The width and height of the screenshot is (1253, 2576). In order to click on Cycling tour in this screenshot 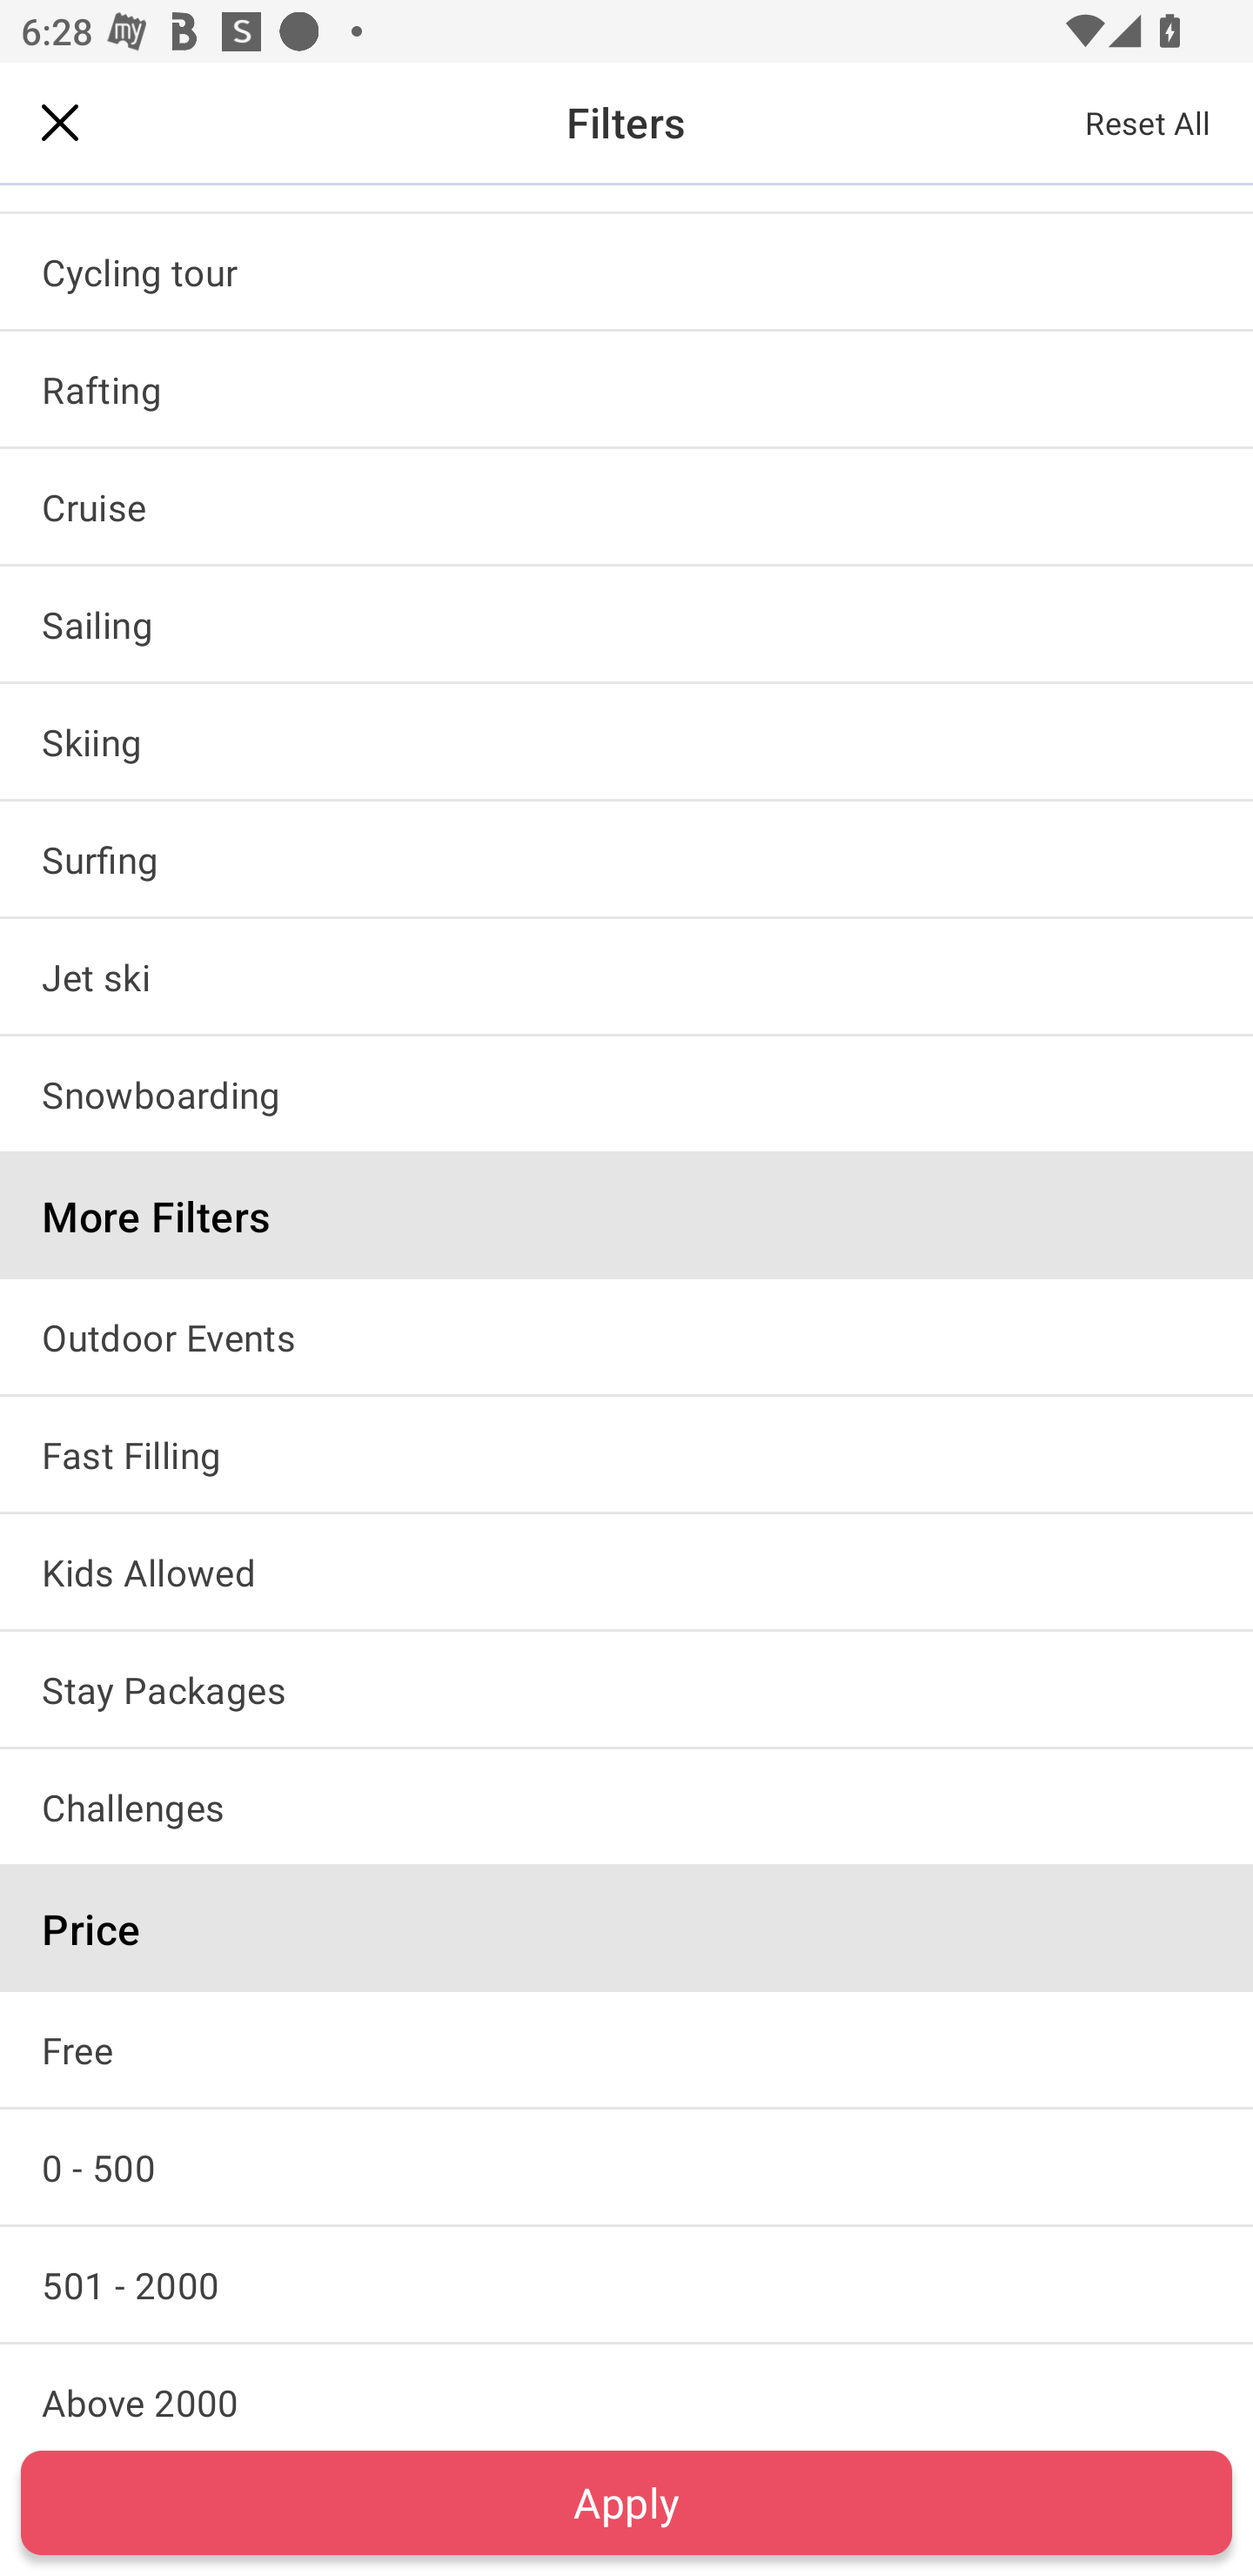, I will do `click(626, 272)`.